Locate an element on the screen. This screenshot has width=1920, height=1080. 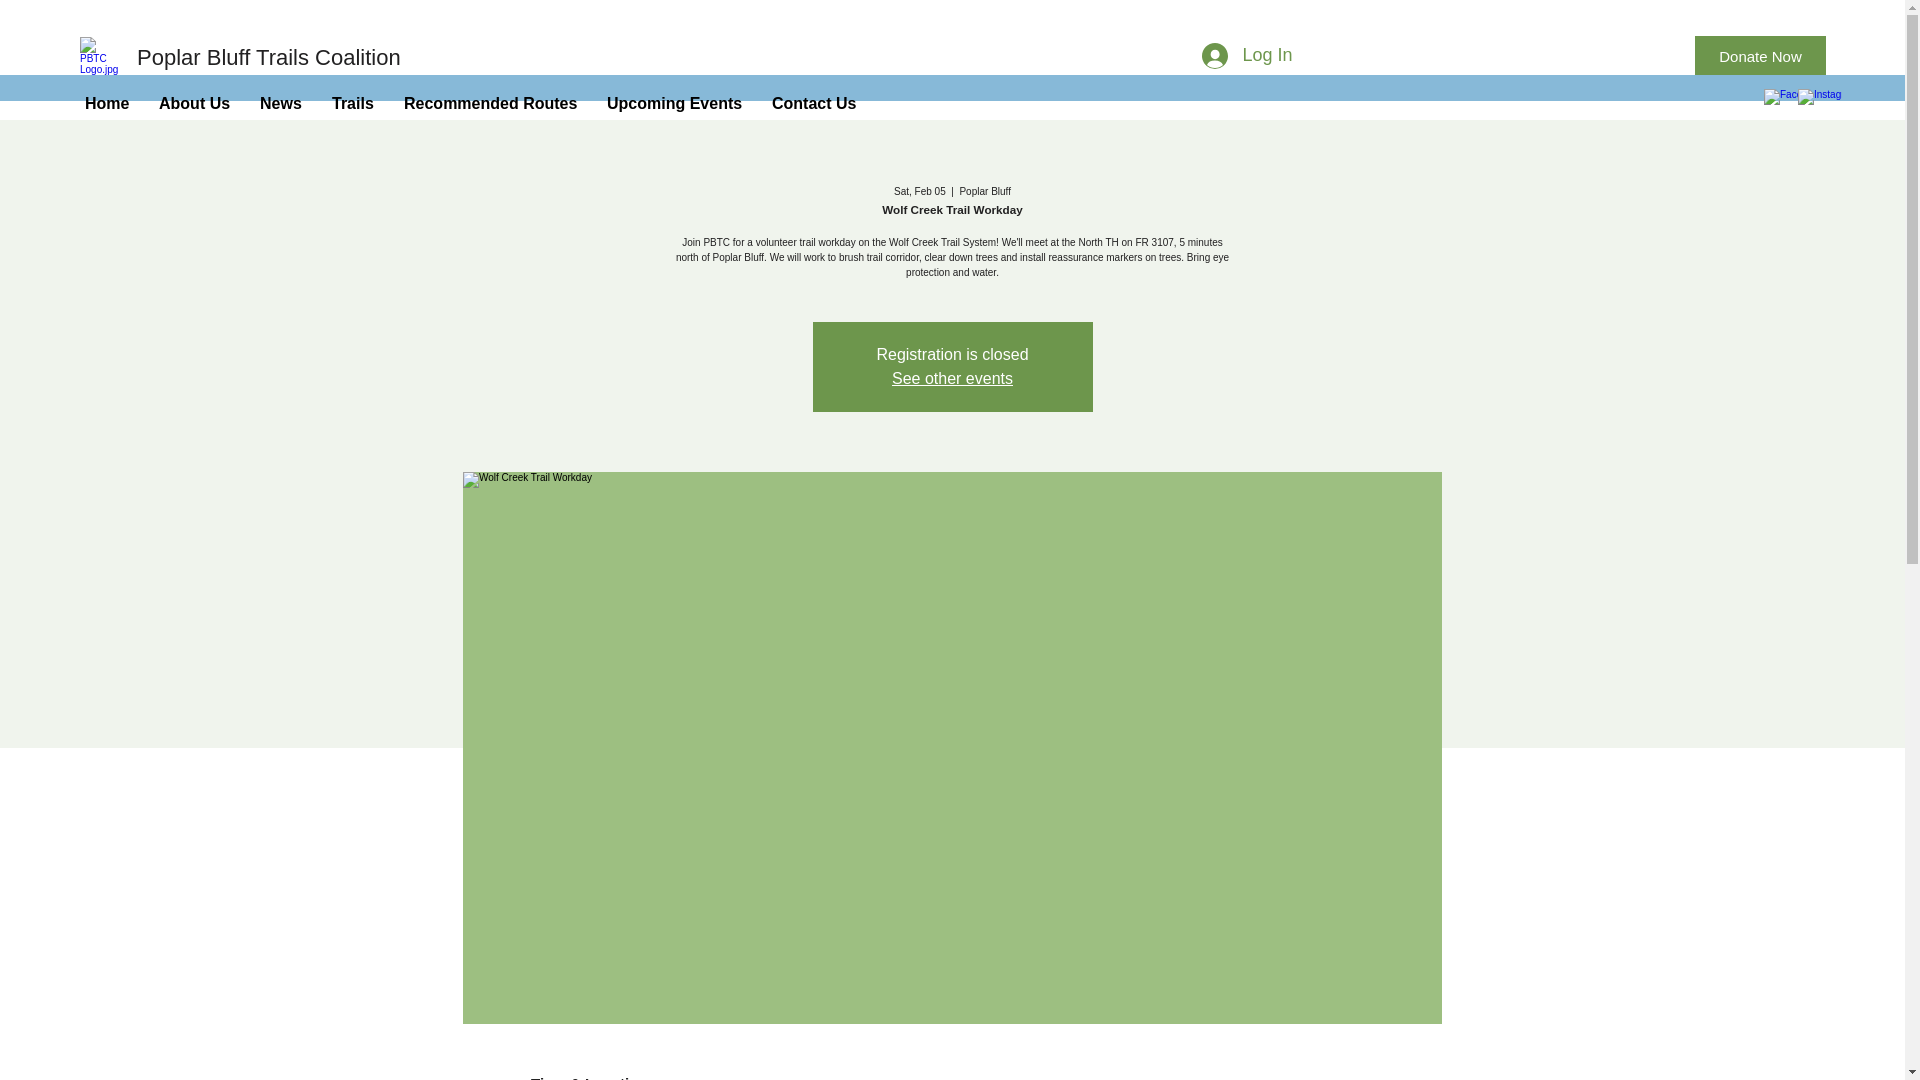
About Us is located at coordinates (194, 103).